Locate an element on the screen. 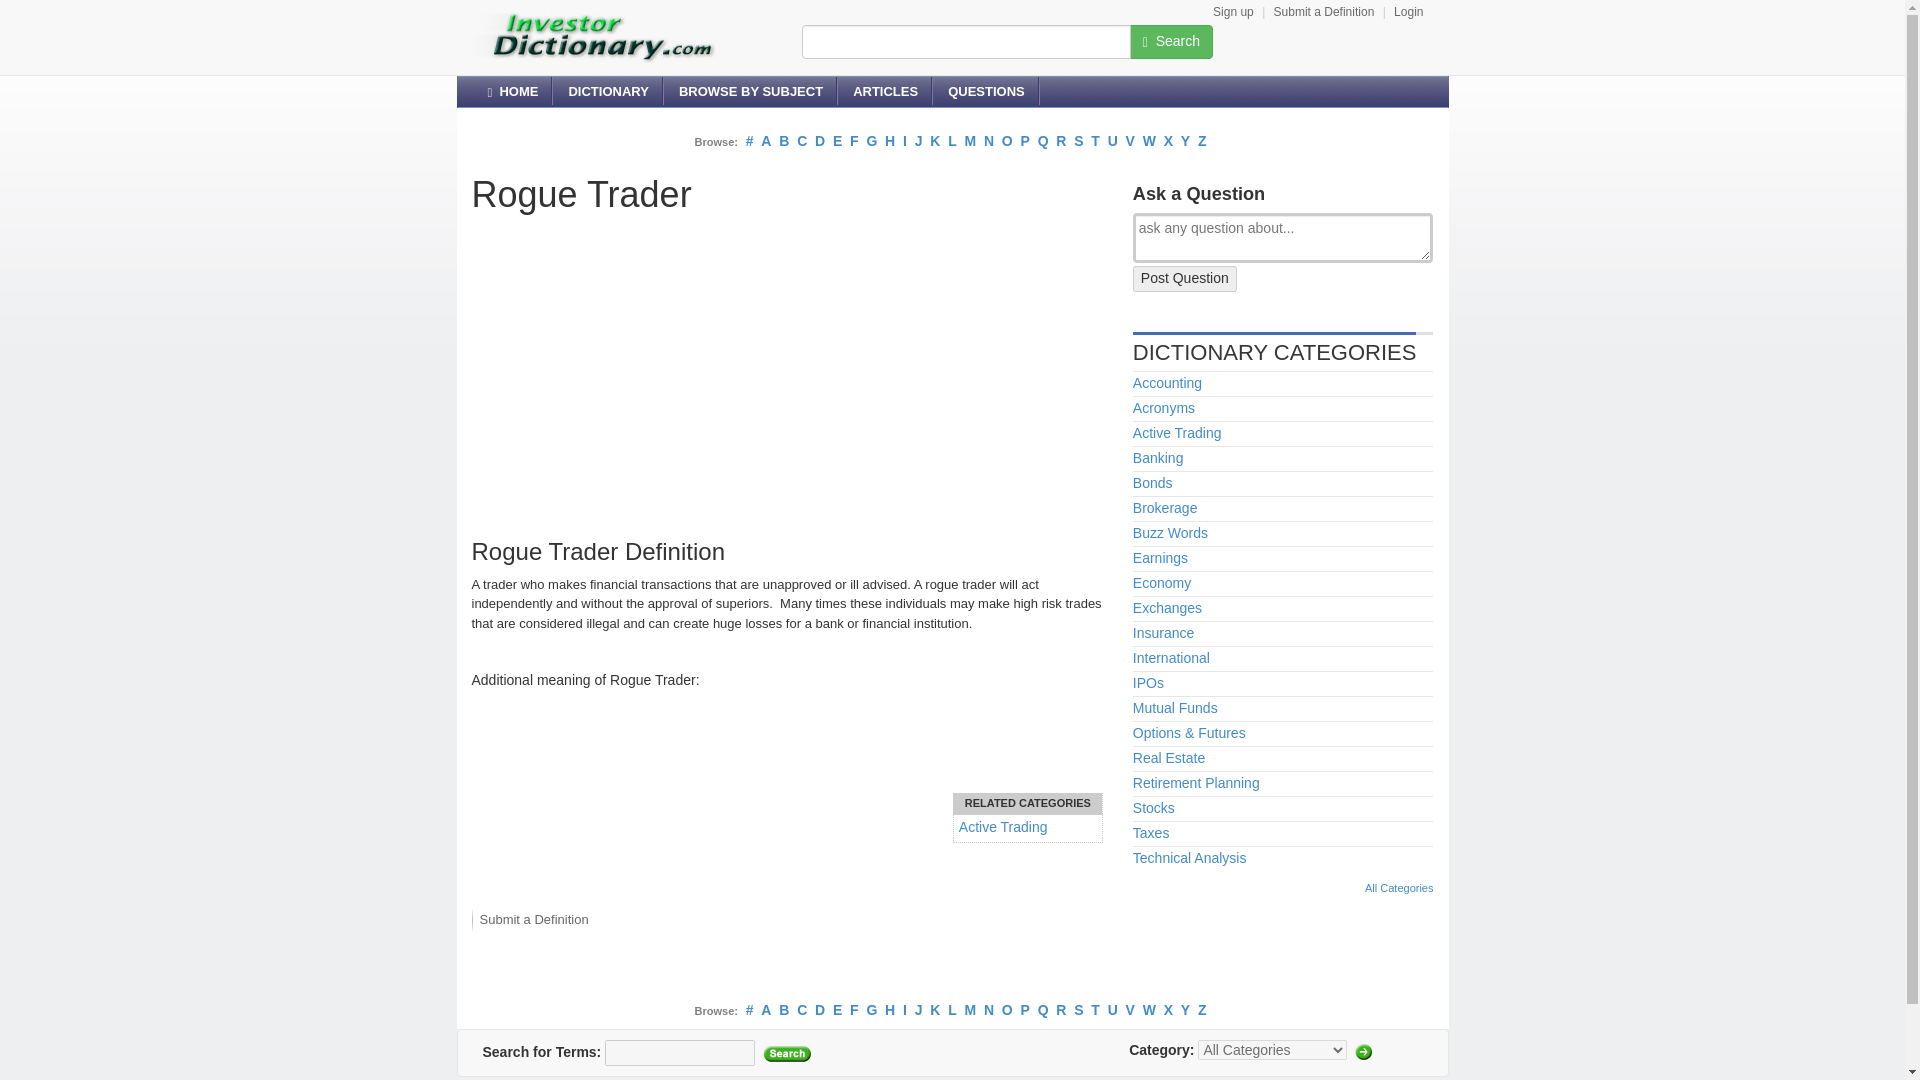  M is located at coordinates (969, 140).